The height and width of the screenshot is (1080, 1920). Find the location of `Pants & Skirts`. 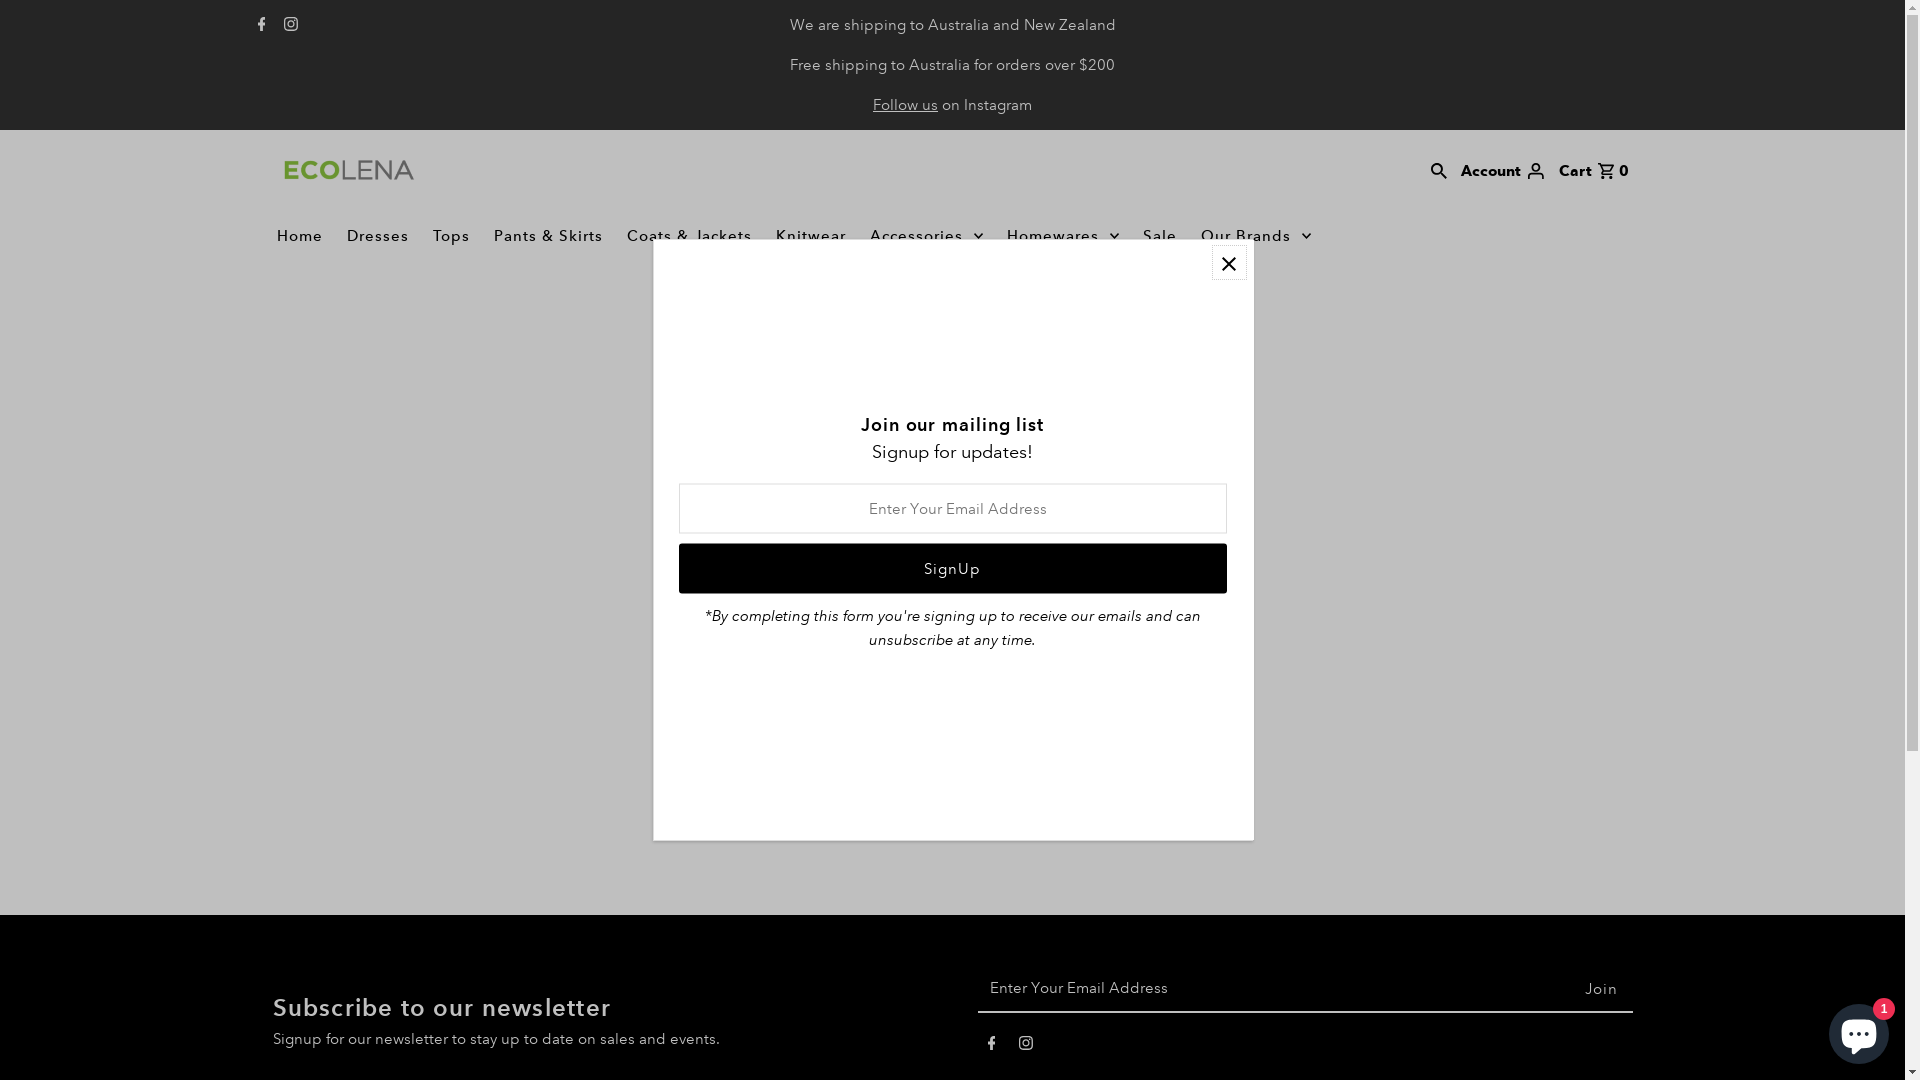

Pants & Skirts is located at coordinates (548, 236).